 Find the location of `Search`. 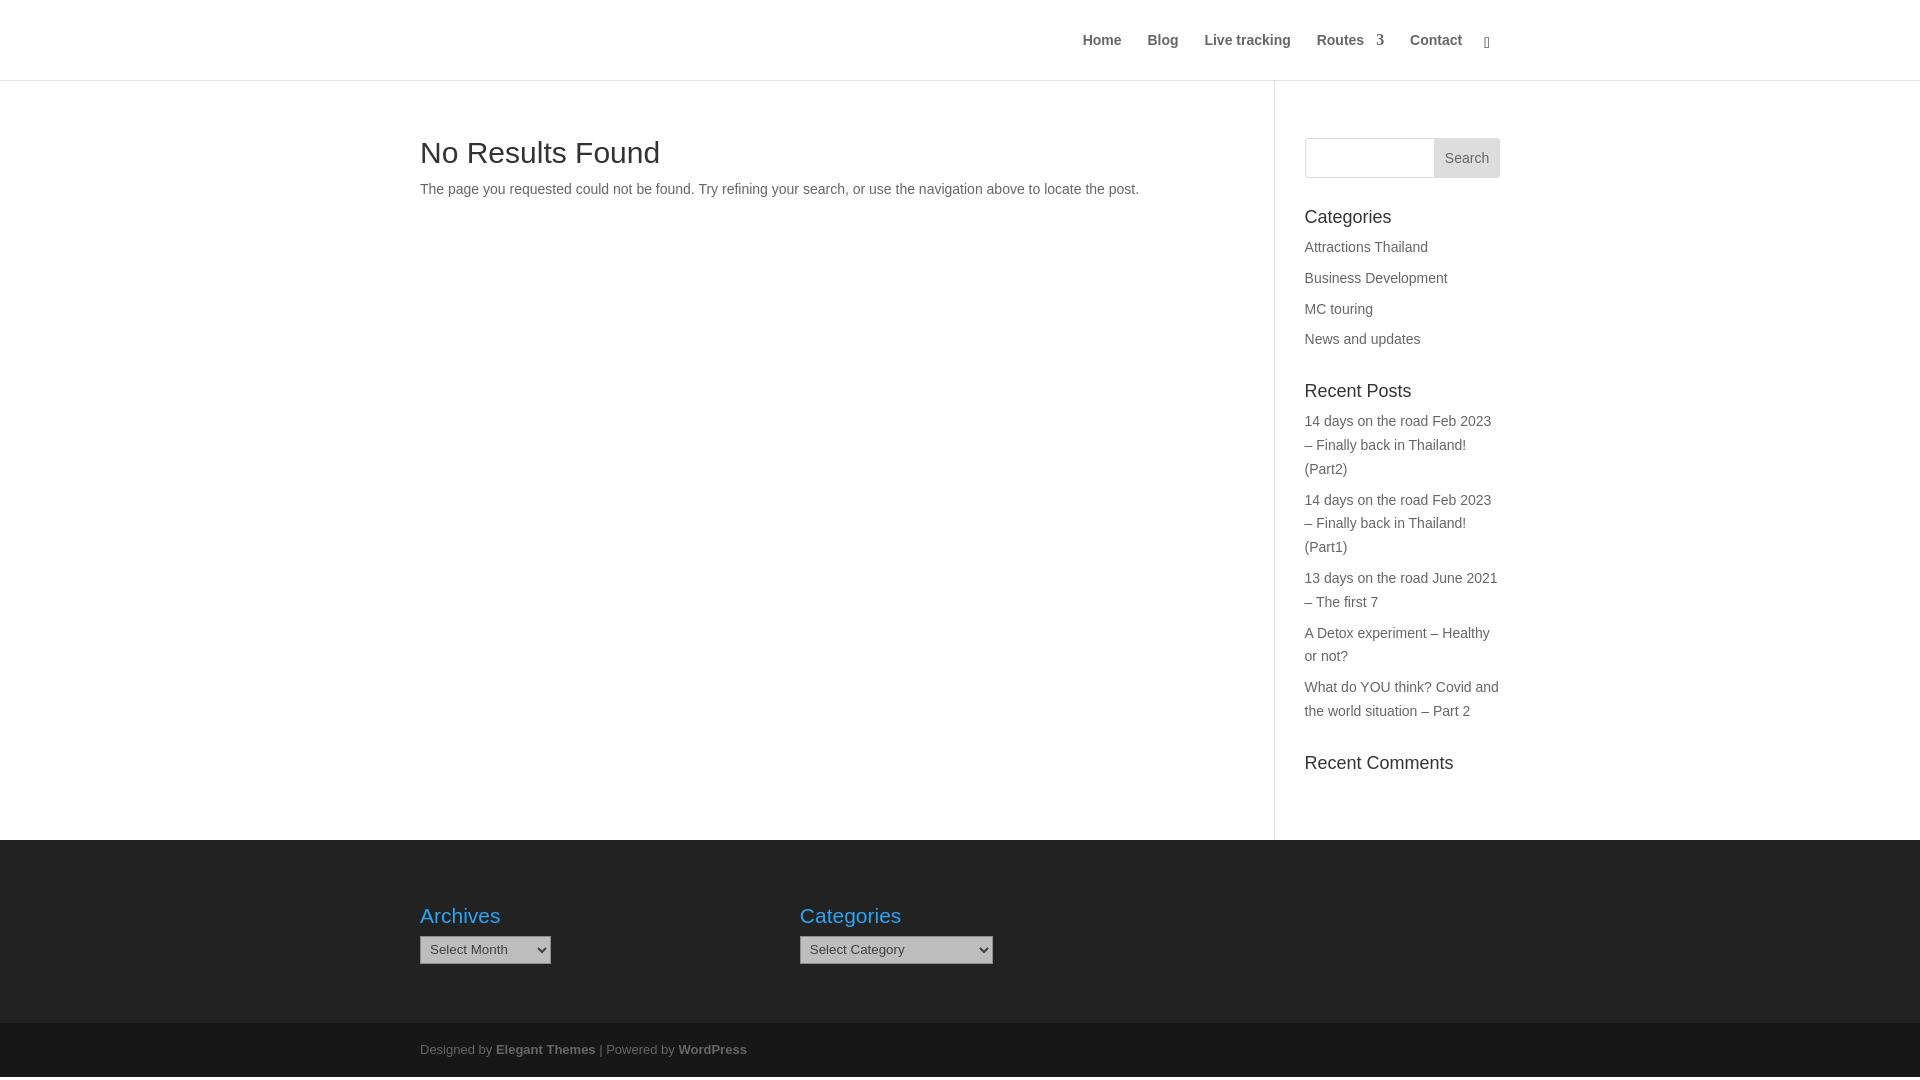

Search is located at coordinates (1466, 158).